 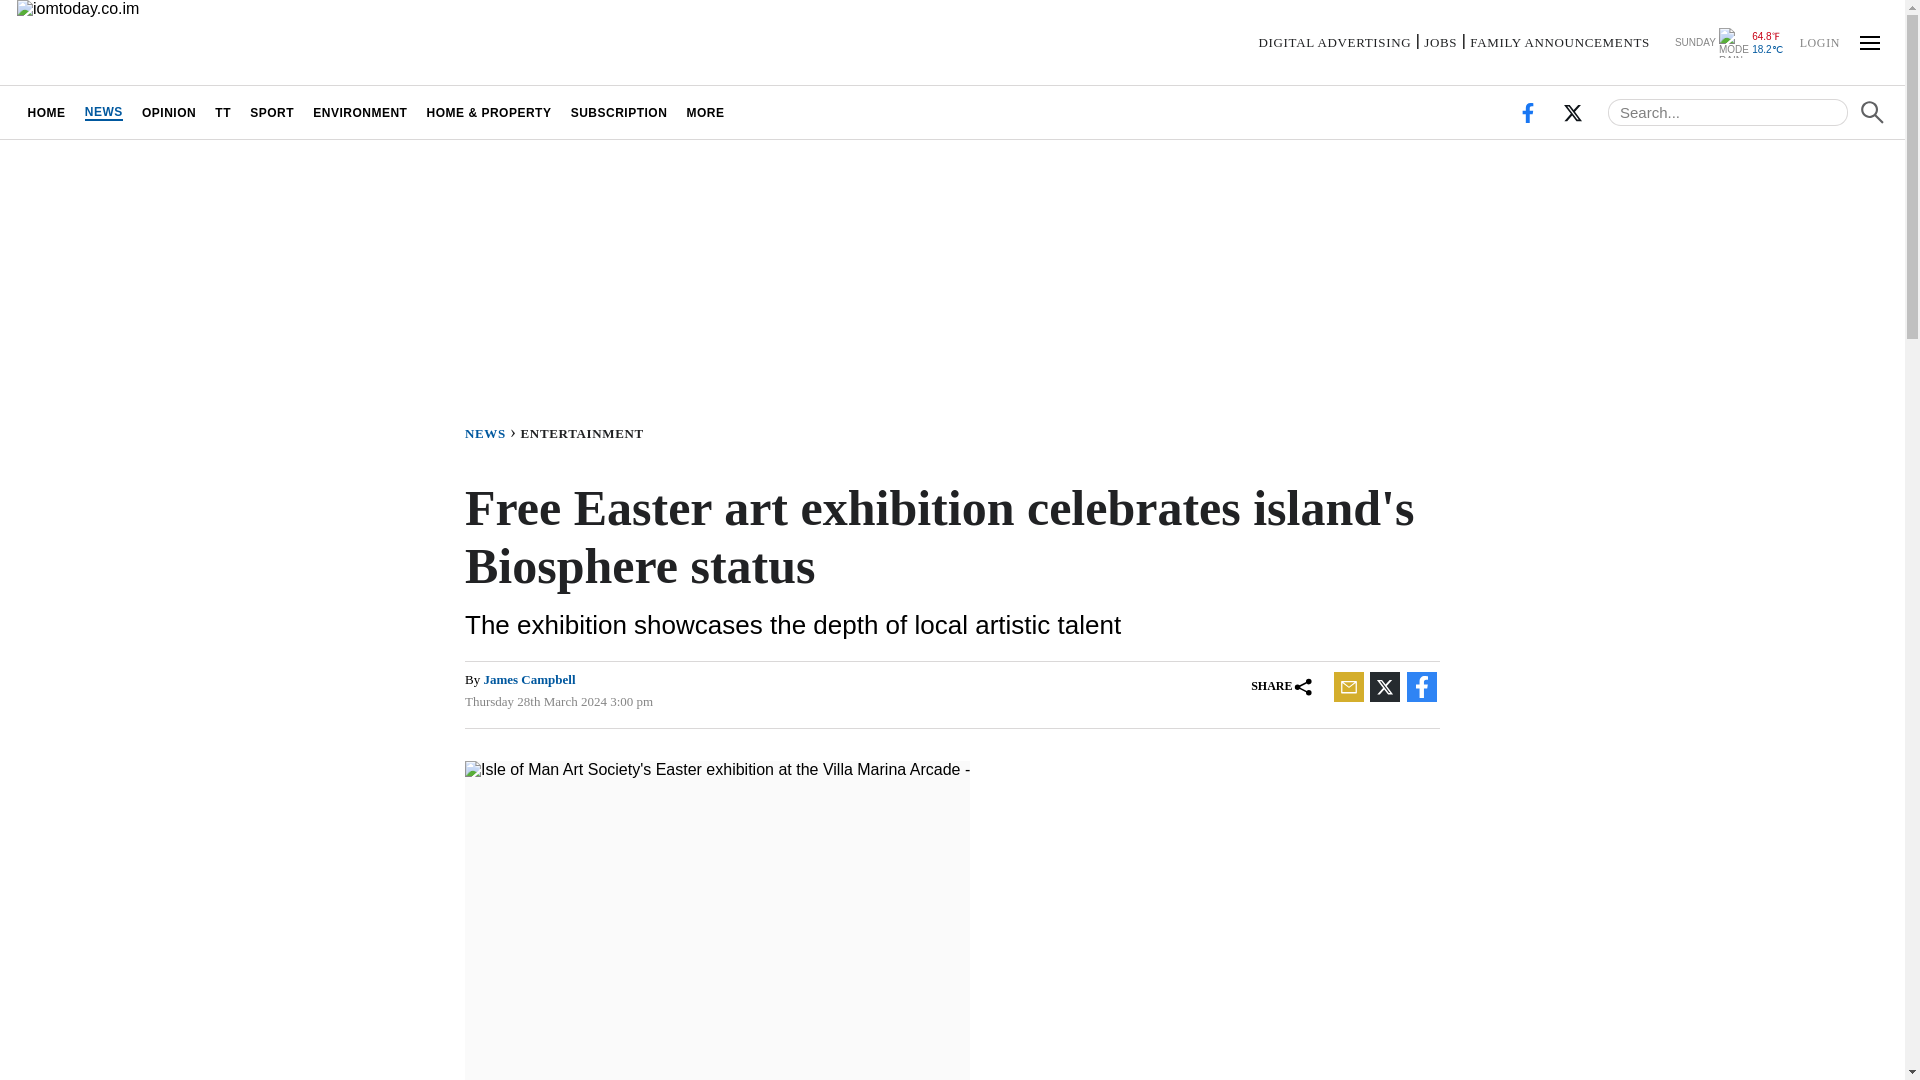 I want to click on ENTERTAINMENT, so click(x=586, y=432).